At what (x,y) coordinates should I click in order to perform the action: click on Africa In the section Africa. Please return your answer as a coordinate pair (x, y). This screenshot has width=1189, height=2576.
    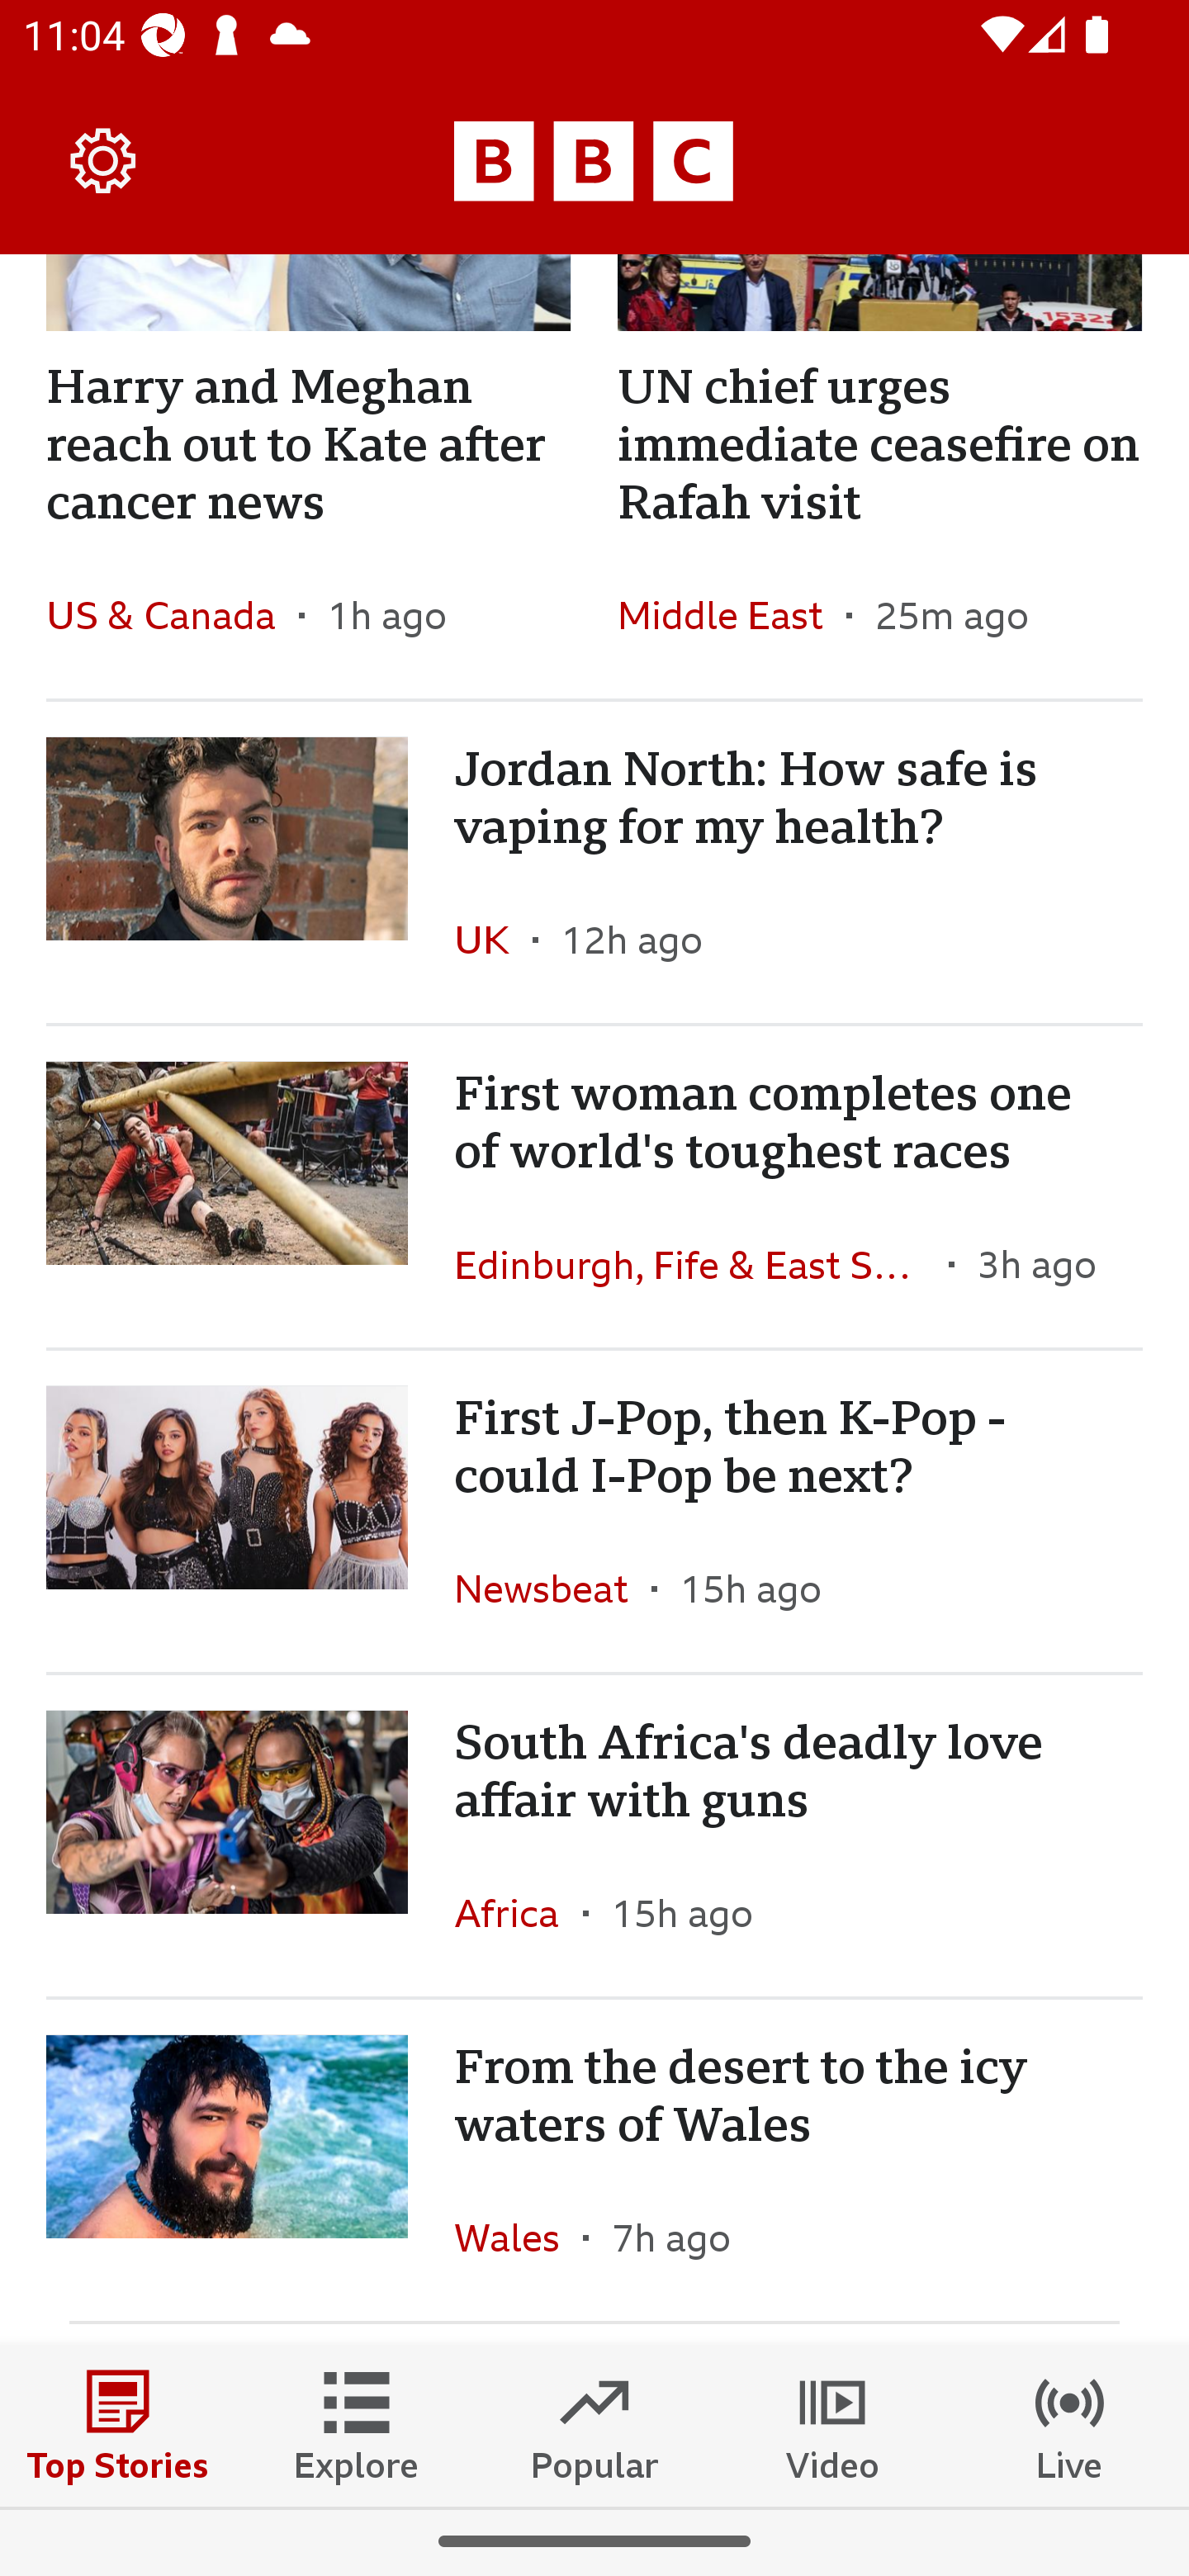
    Looking at the image, I should click on (519, 1912).